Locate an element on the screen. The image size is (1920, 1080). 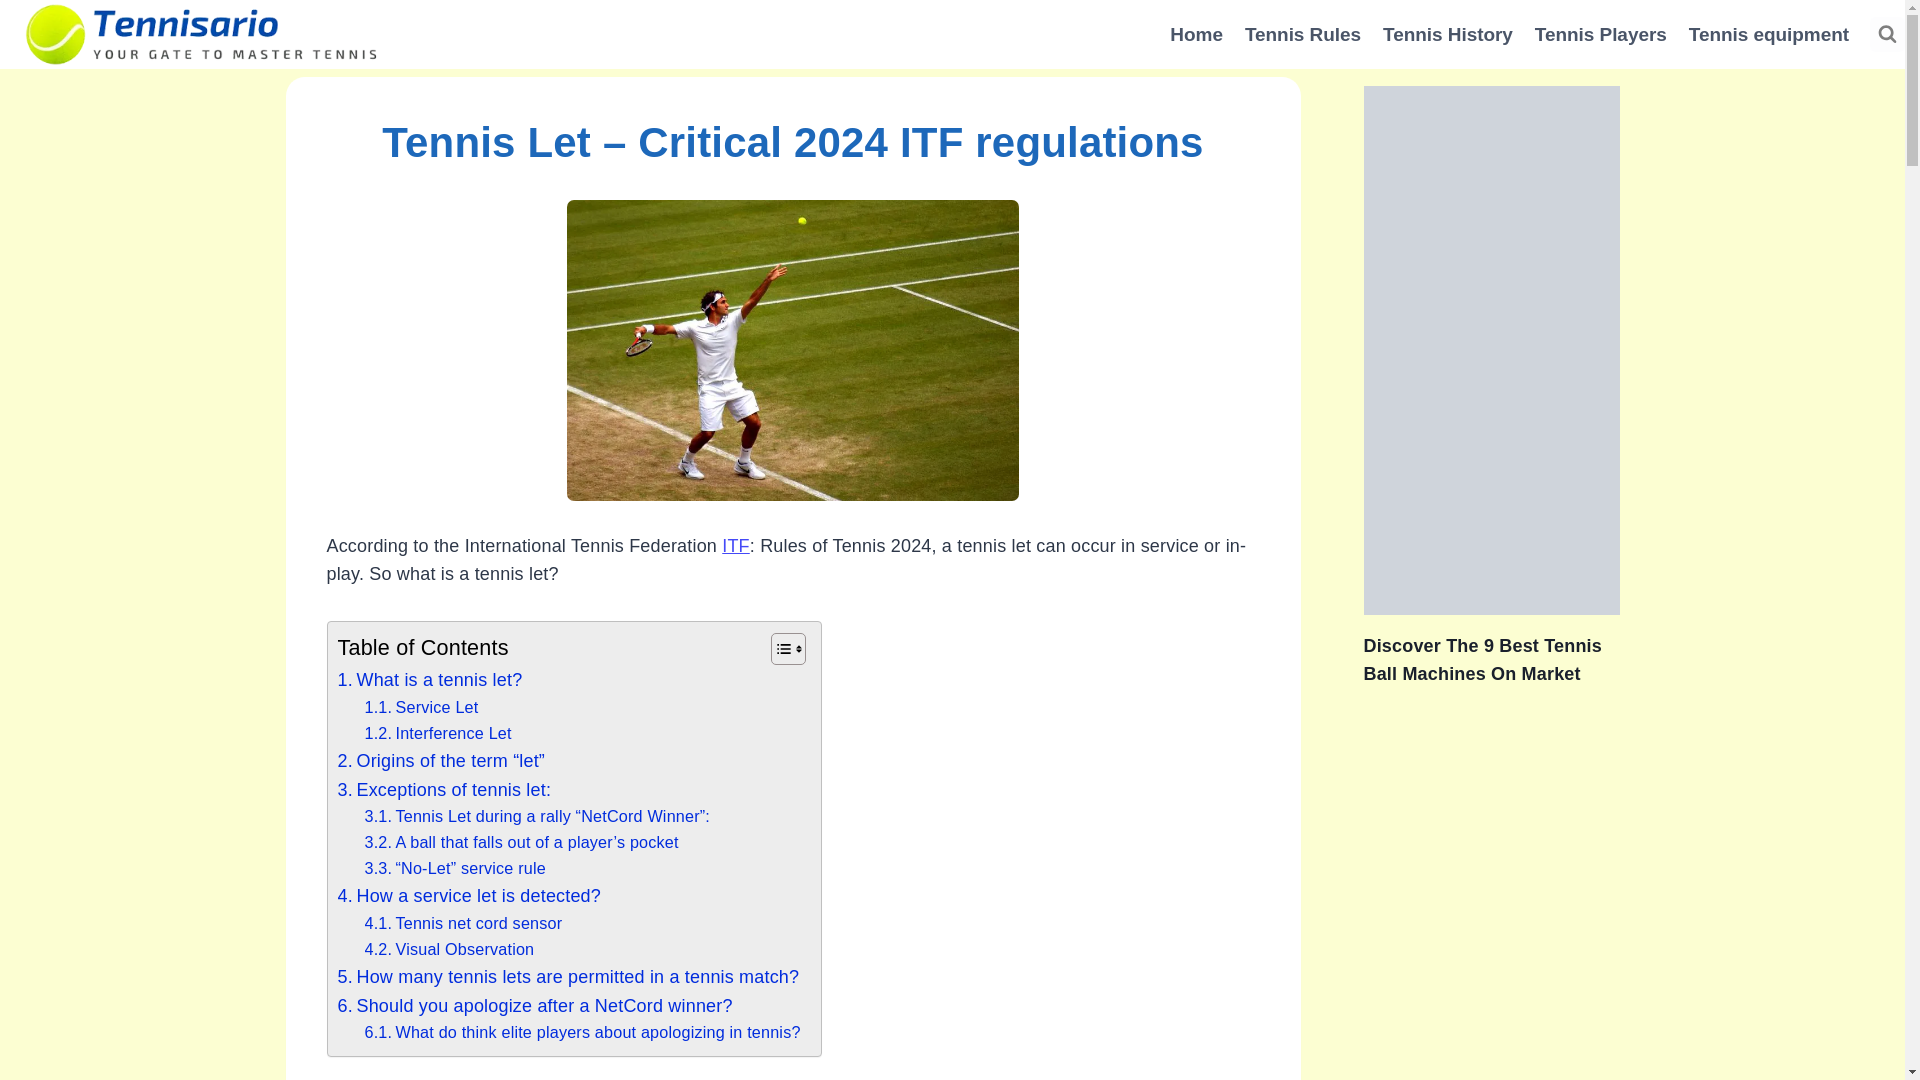
Tennis Players is located at coordinates (1601, 34).